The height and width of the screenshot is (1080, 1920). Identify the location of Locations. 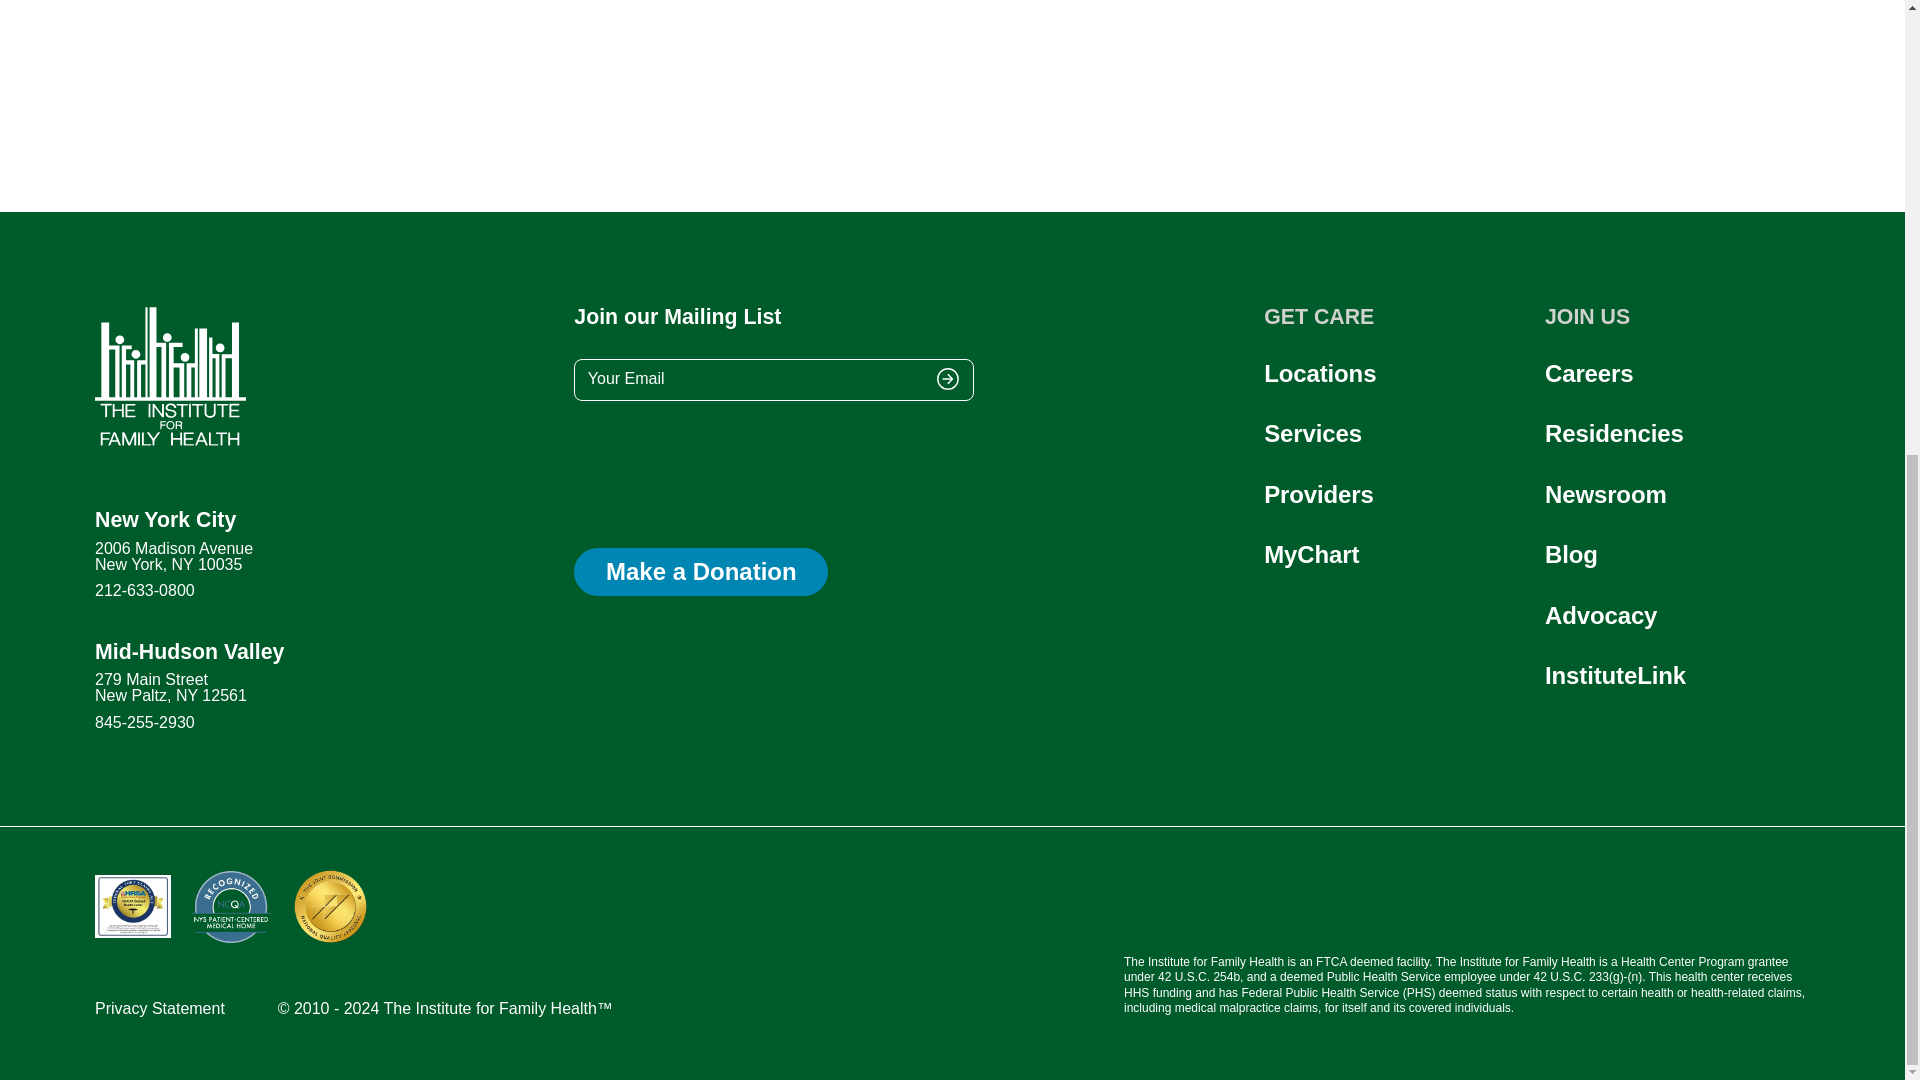
(159, 1009).